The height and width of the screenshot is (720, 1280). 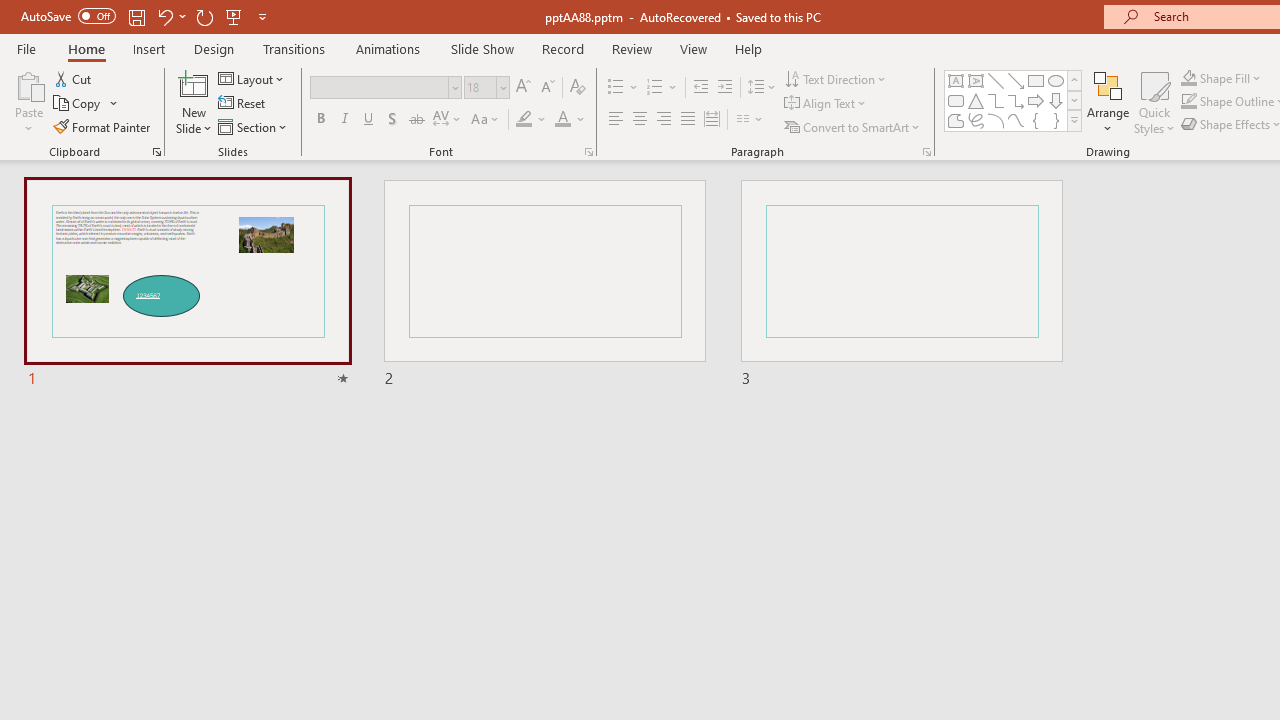 I want to click on Text Direction, so click(x=836, y=78).